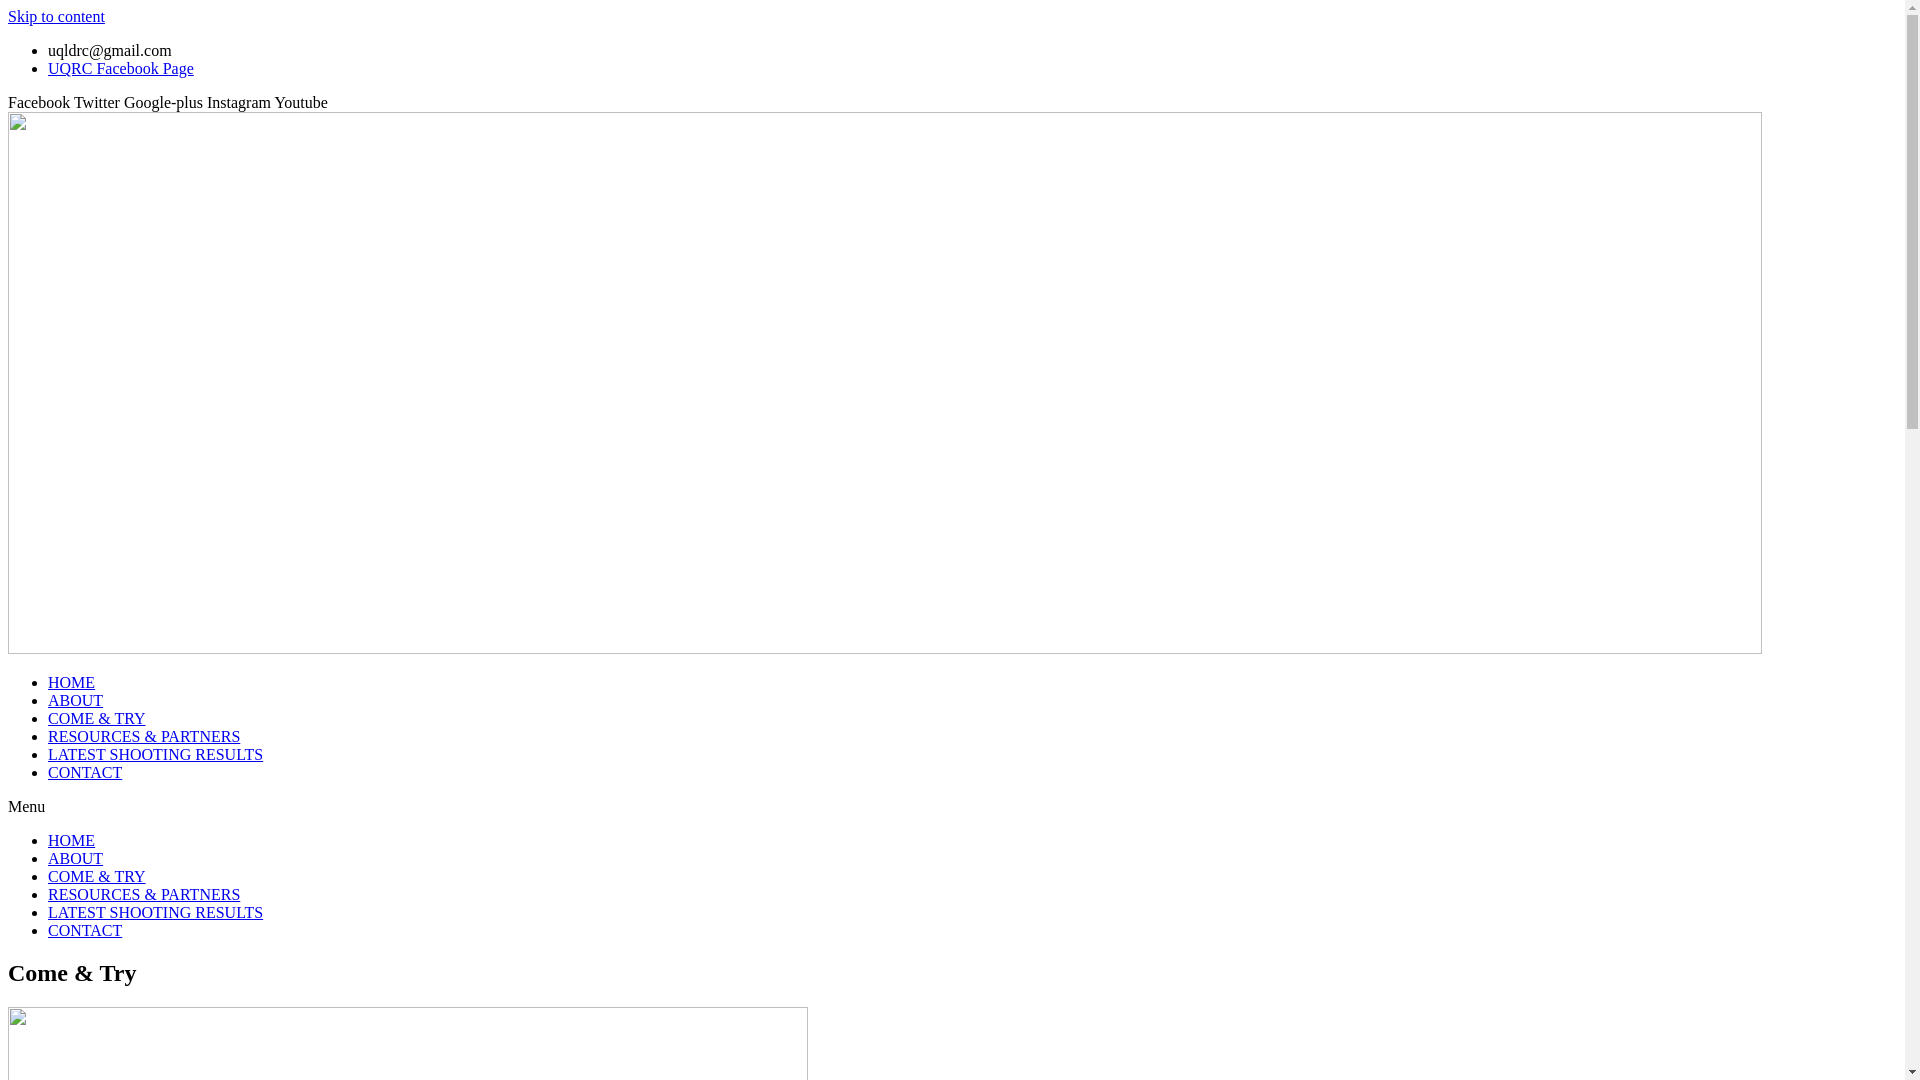 The image size is (1920, 1080). Describe the element at coordinates (76, 858) in the screenshot. I see `ABOUT` at that location.